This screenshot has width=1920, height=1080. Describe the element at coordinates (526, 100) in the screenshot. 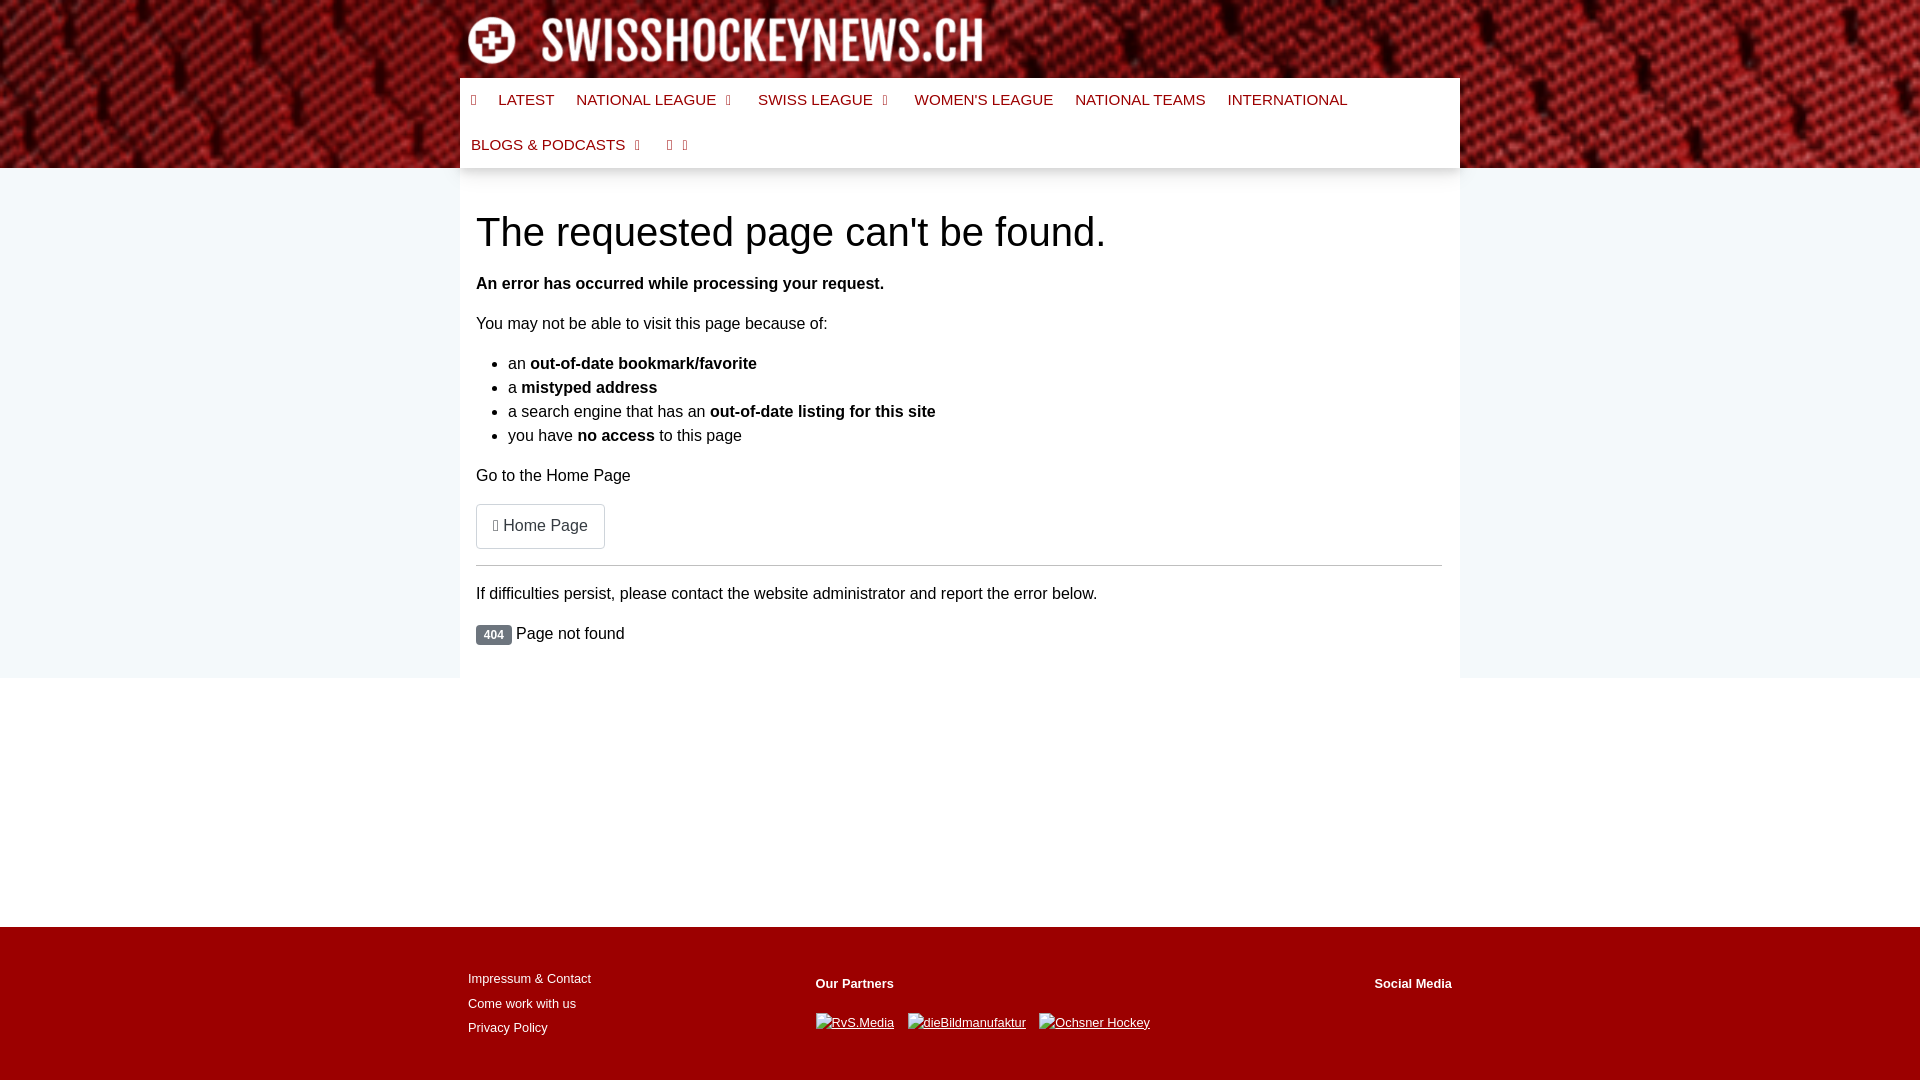

I see `LATEST` at that location.